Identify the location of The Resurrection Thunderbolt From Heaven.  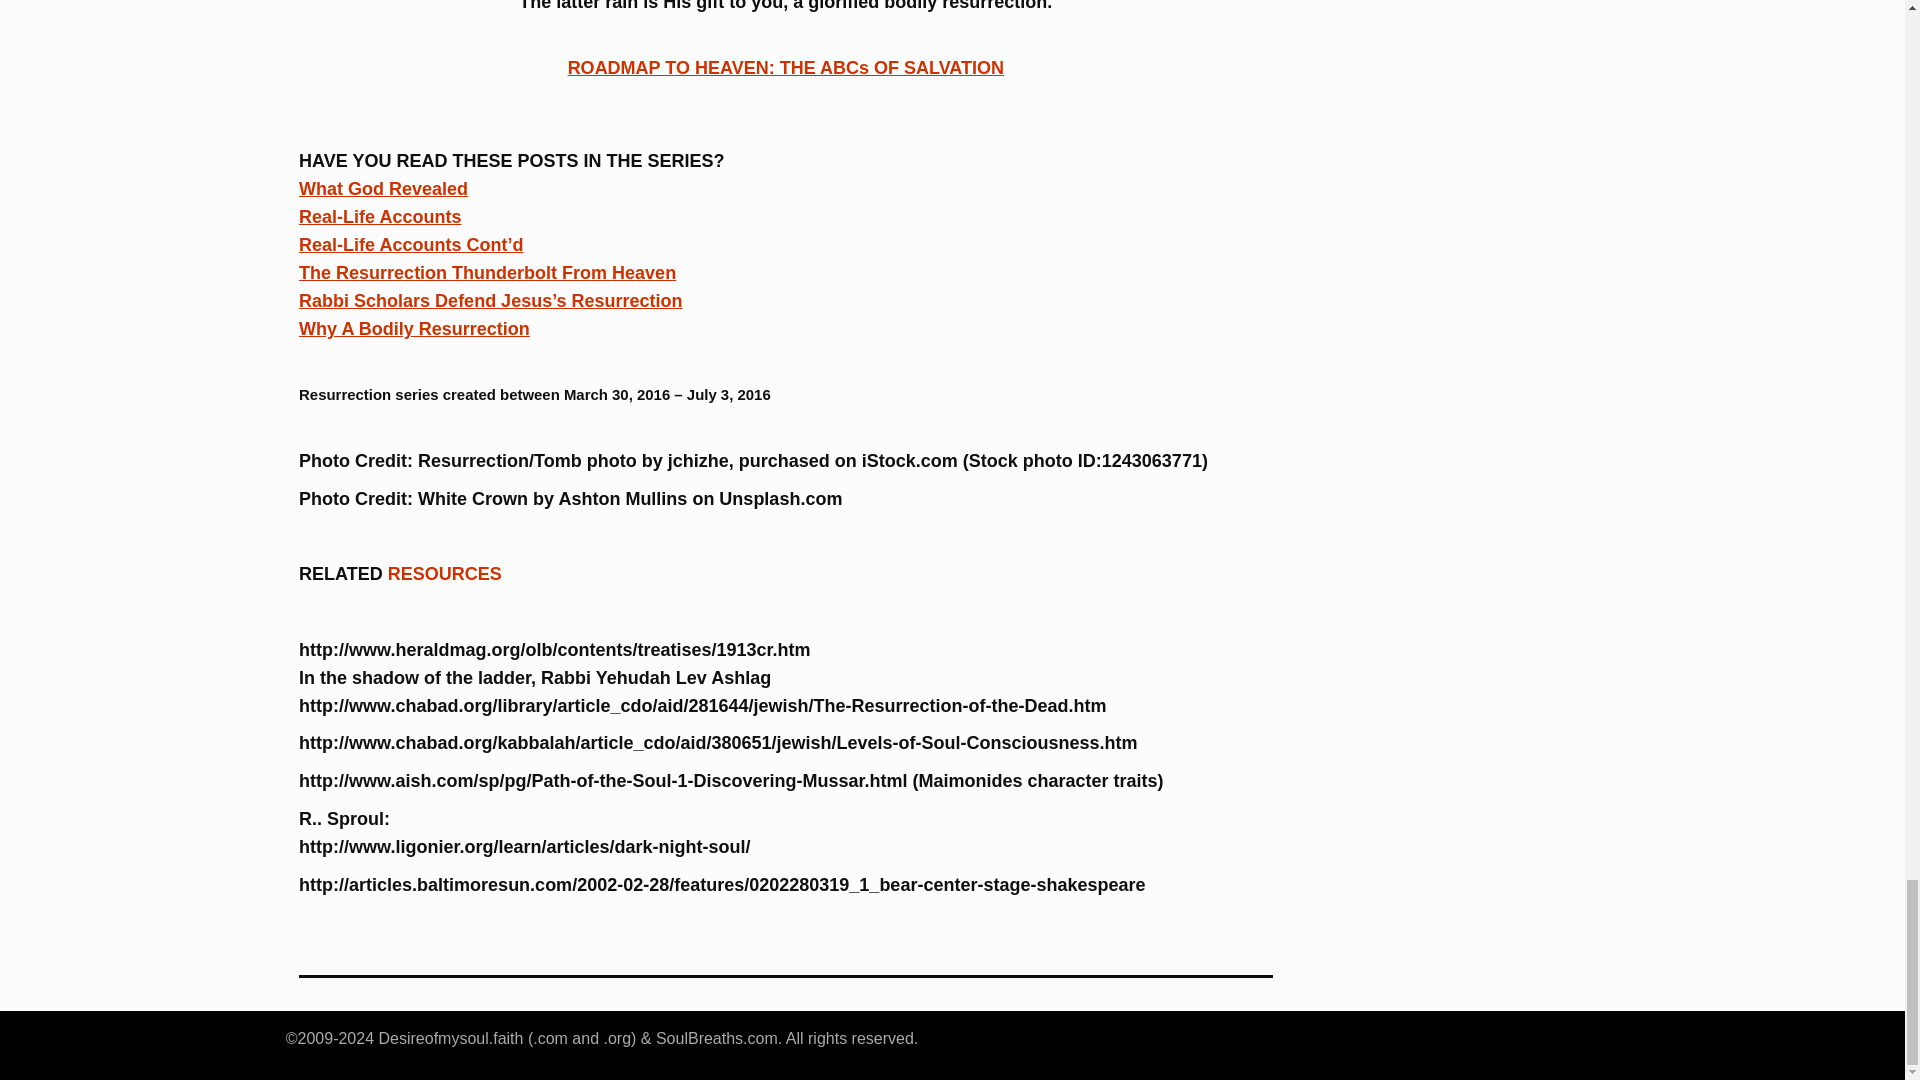
(487, 272).